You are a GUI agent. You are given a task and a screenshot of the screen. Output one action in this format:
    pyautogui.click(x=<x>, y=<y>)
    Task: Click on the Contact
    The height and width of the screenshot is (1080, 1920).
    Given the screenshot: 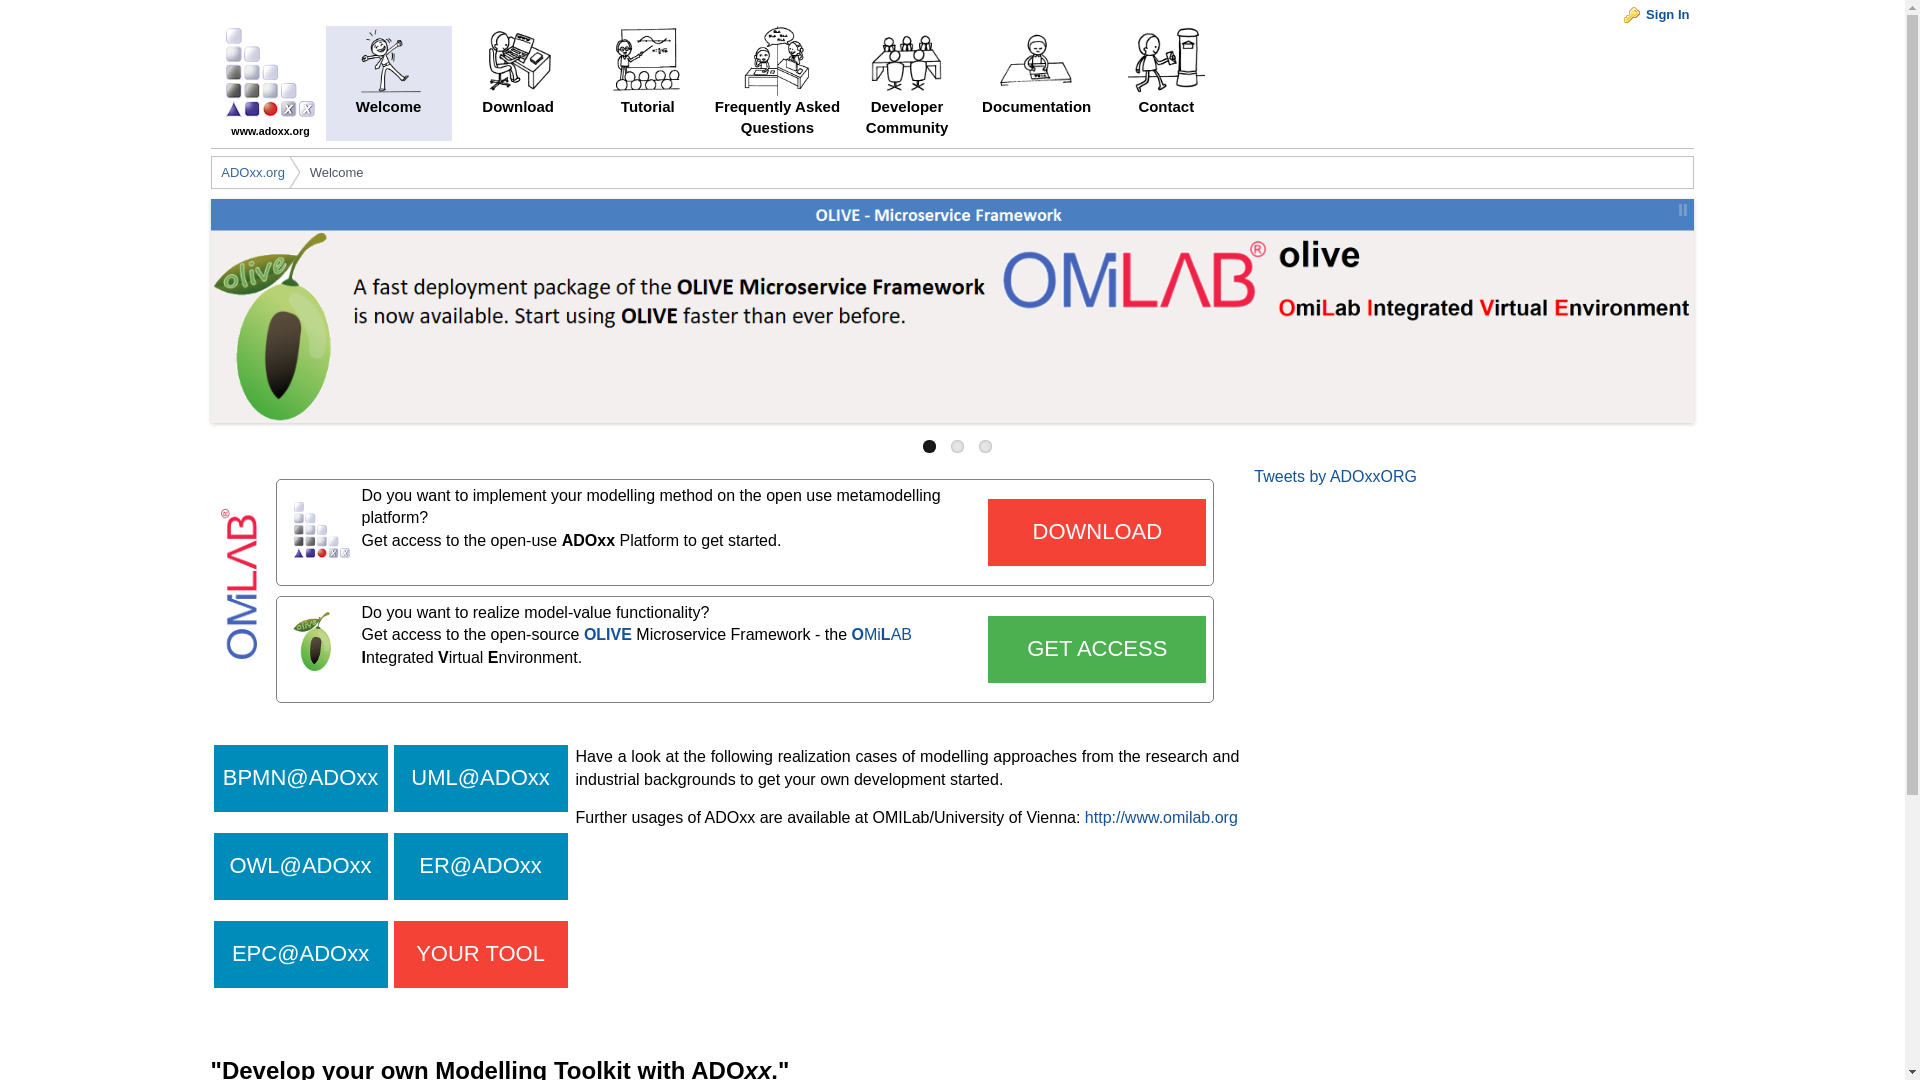 What is the action you would take?
    pyautogui.click(x=1165, y=83)
    